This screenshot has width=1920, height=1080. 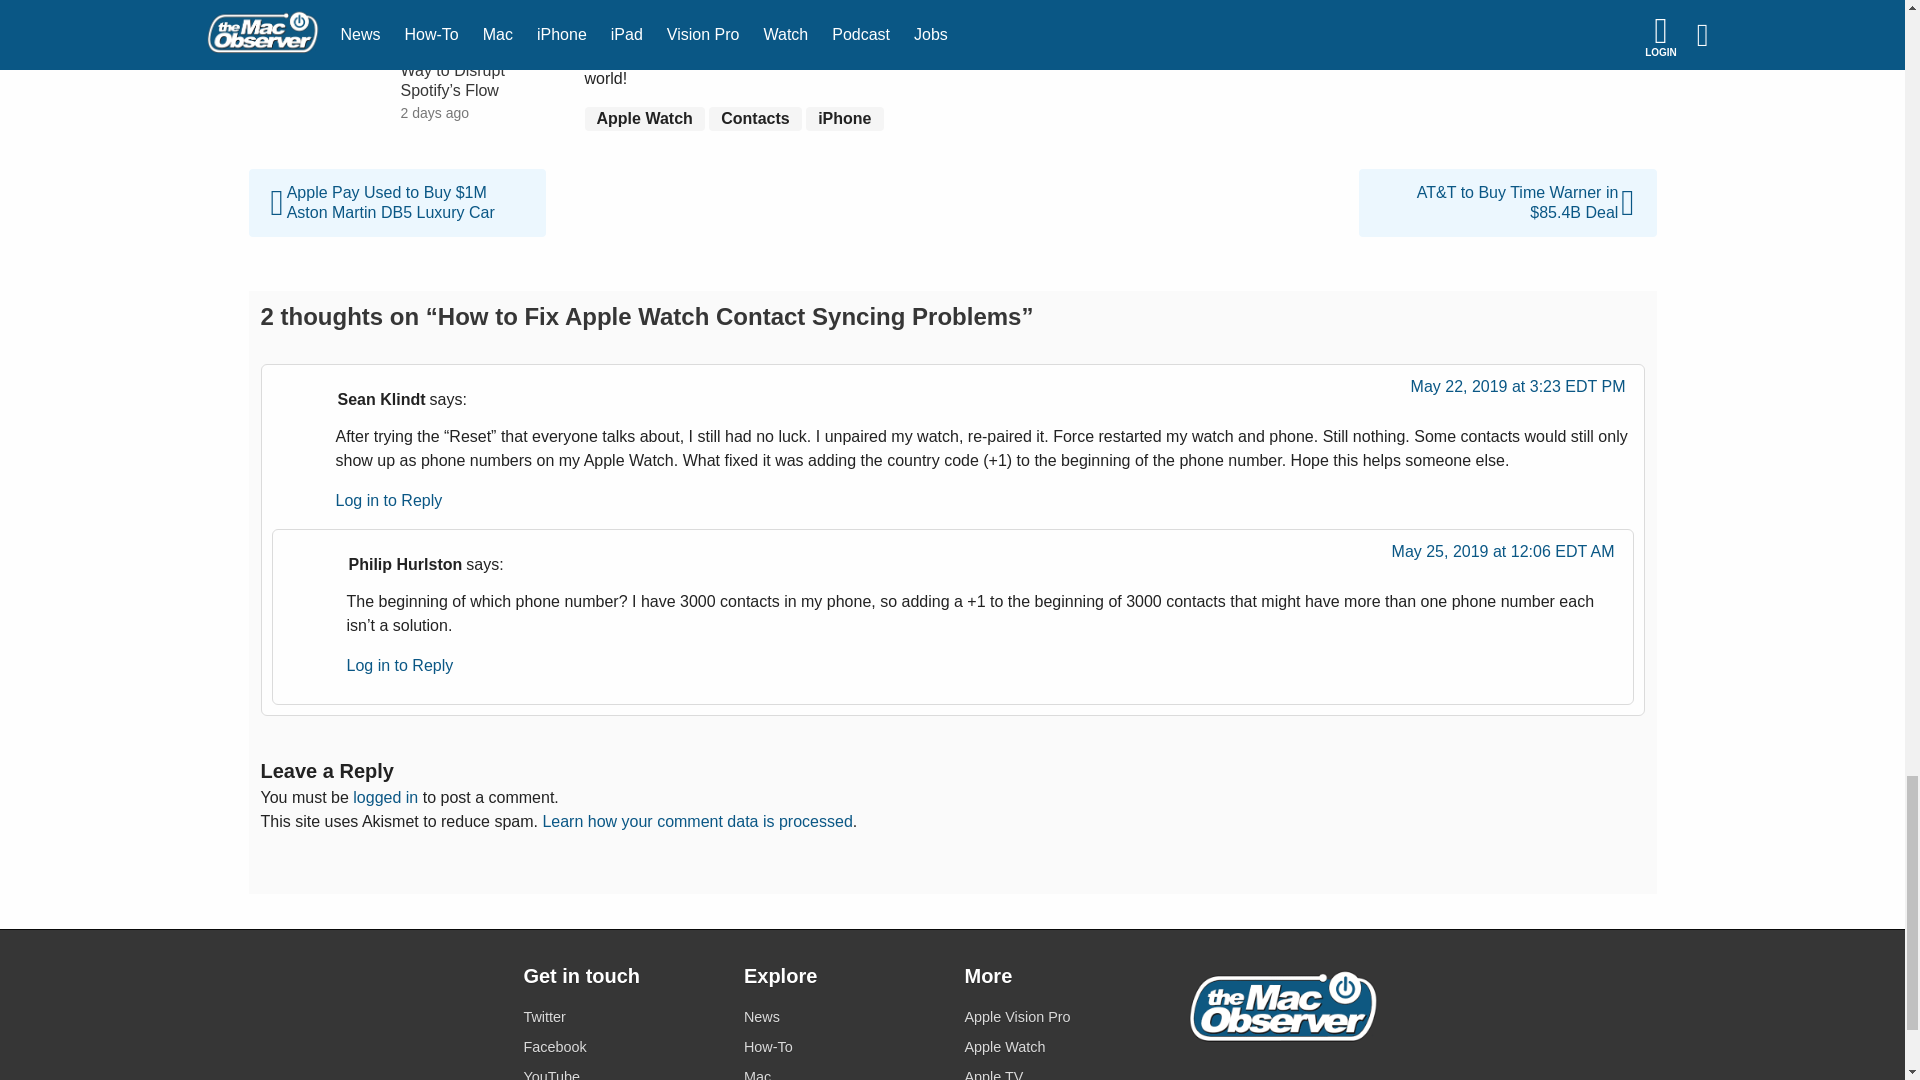 I want to click on Twitter, so click(x=621, y=1018).